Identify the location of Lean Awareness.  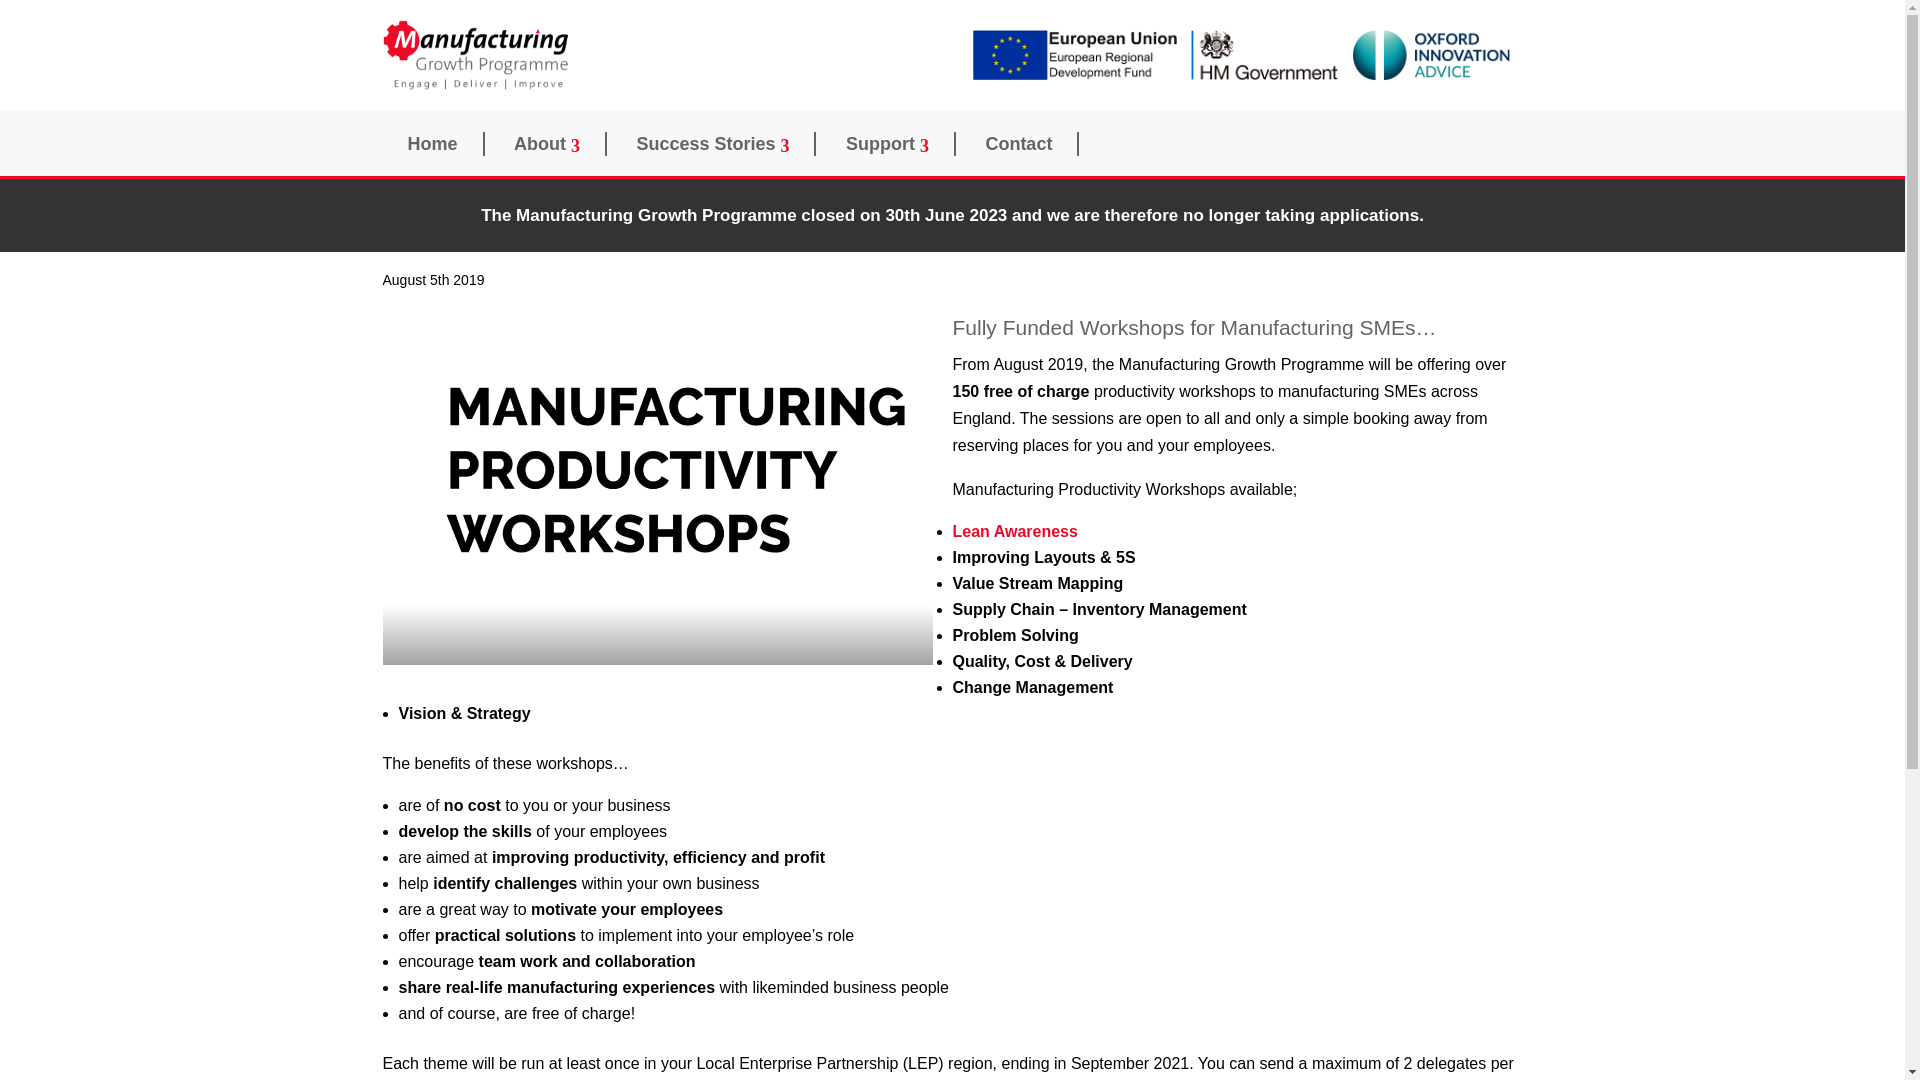
(1014, 531).